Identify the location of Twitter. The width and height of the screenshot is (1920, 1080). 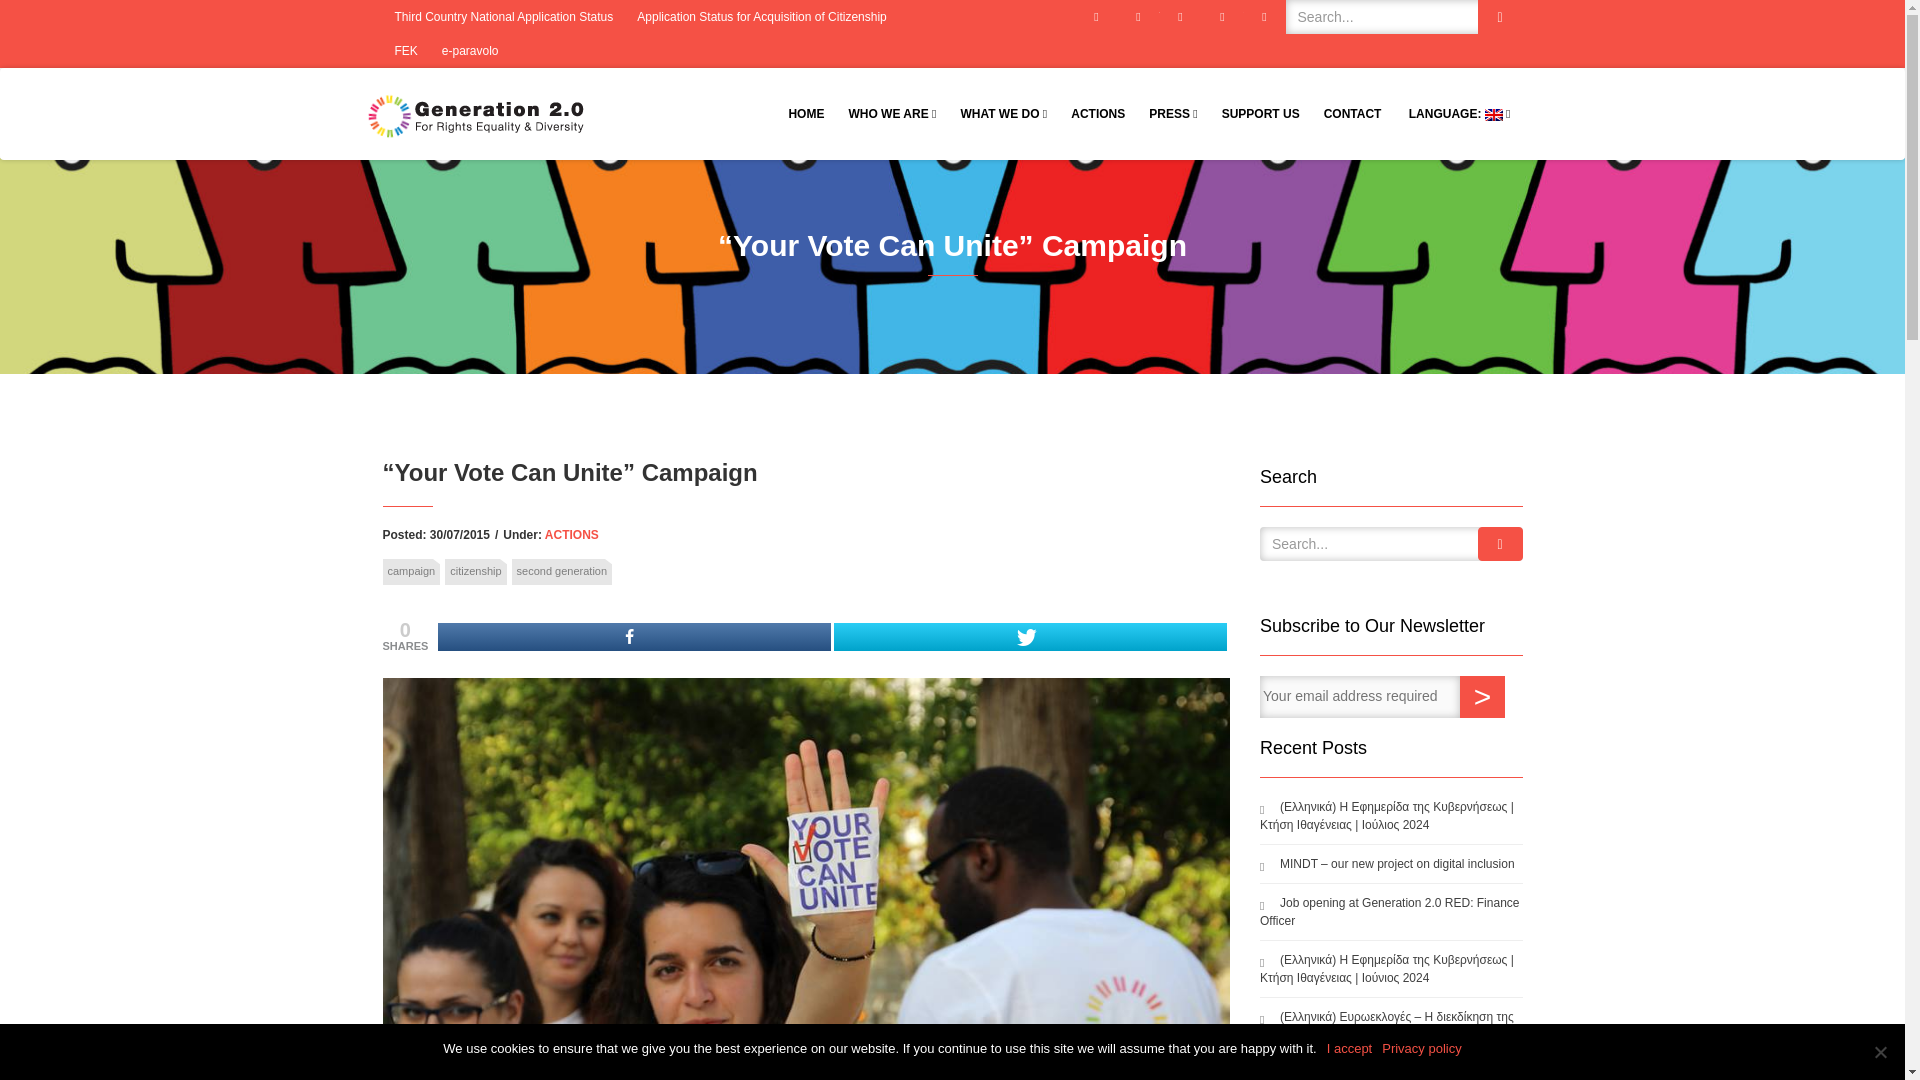
(1138, 16).